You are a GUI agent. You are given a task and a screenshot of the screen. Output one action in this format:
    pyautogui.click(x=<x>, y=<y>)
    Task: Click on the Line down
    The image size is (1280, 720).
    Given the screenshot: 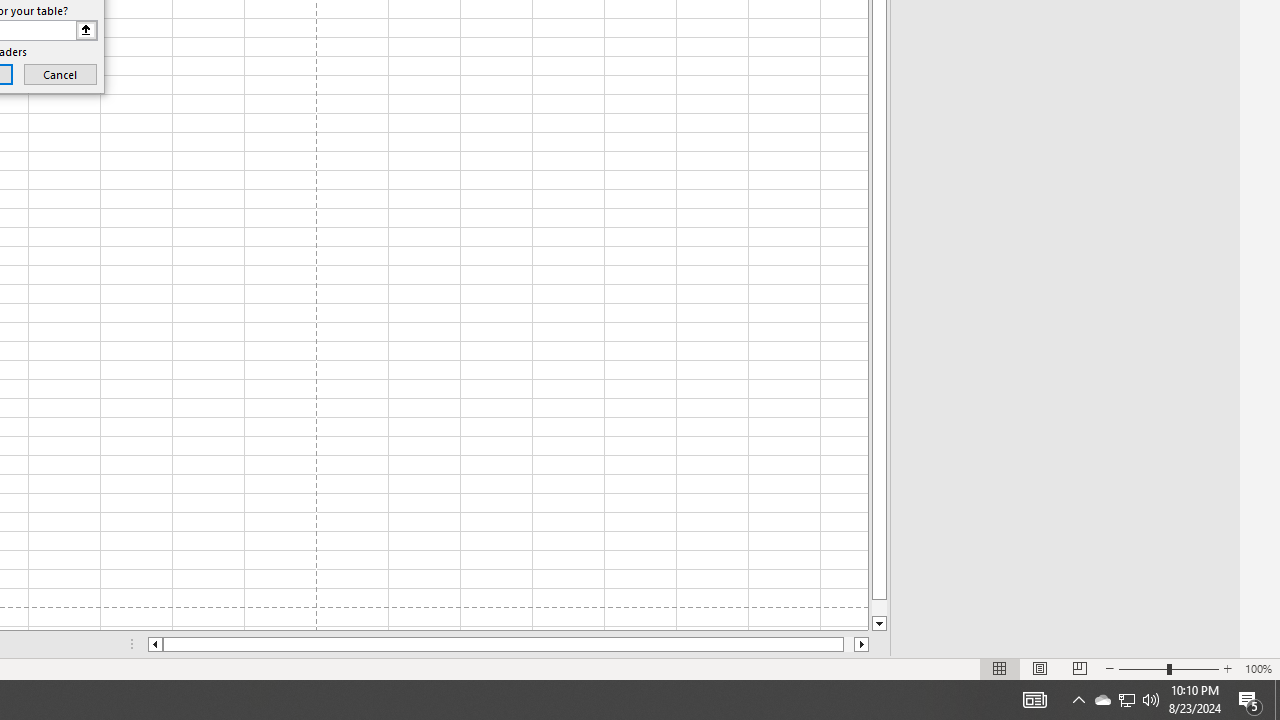 What is the action you would take?
    pyautogui.click(x=879, y=624)
    